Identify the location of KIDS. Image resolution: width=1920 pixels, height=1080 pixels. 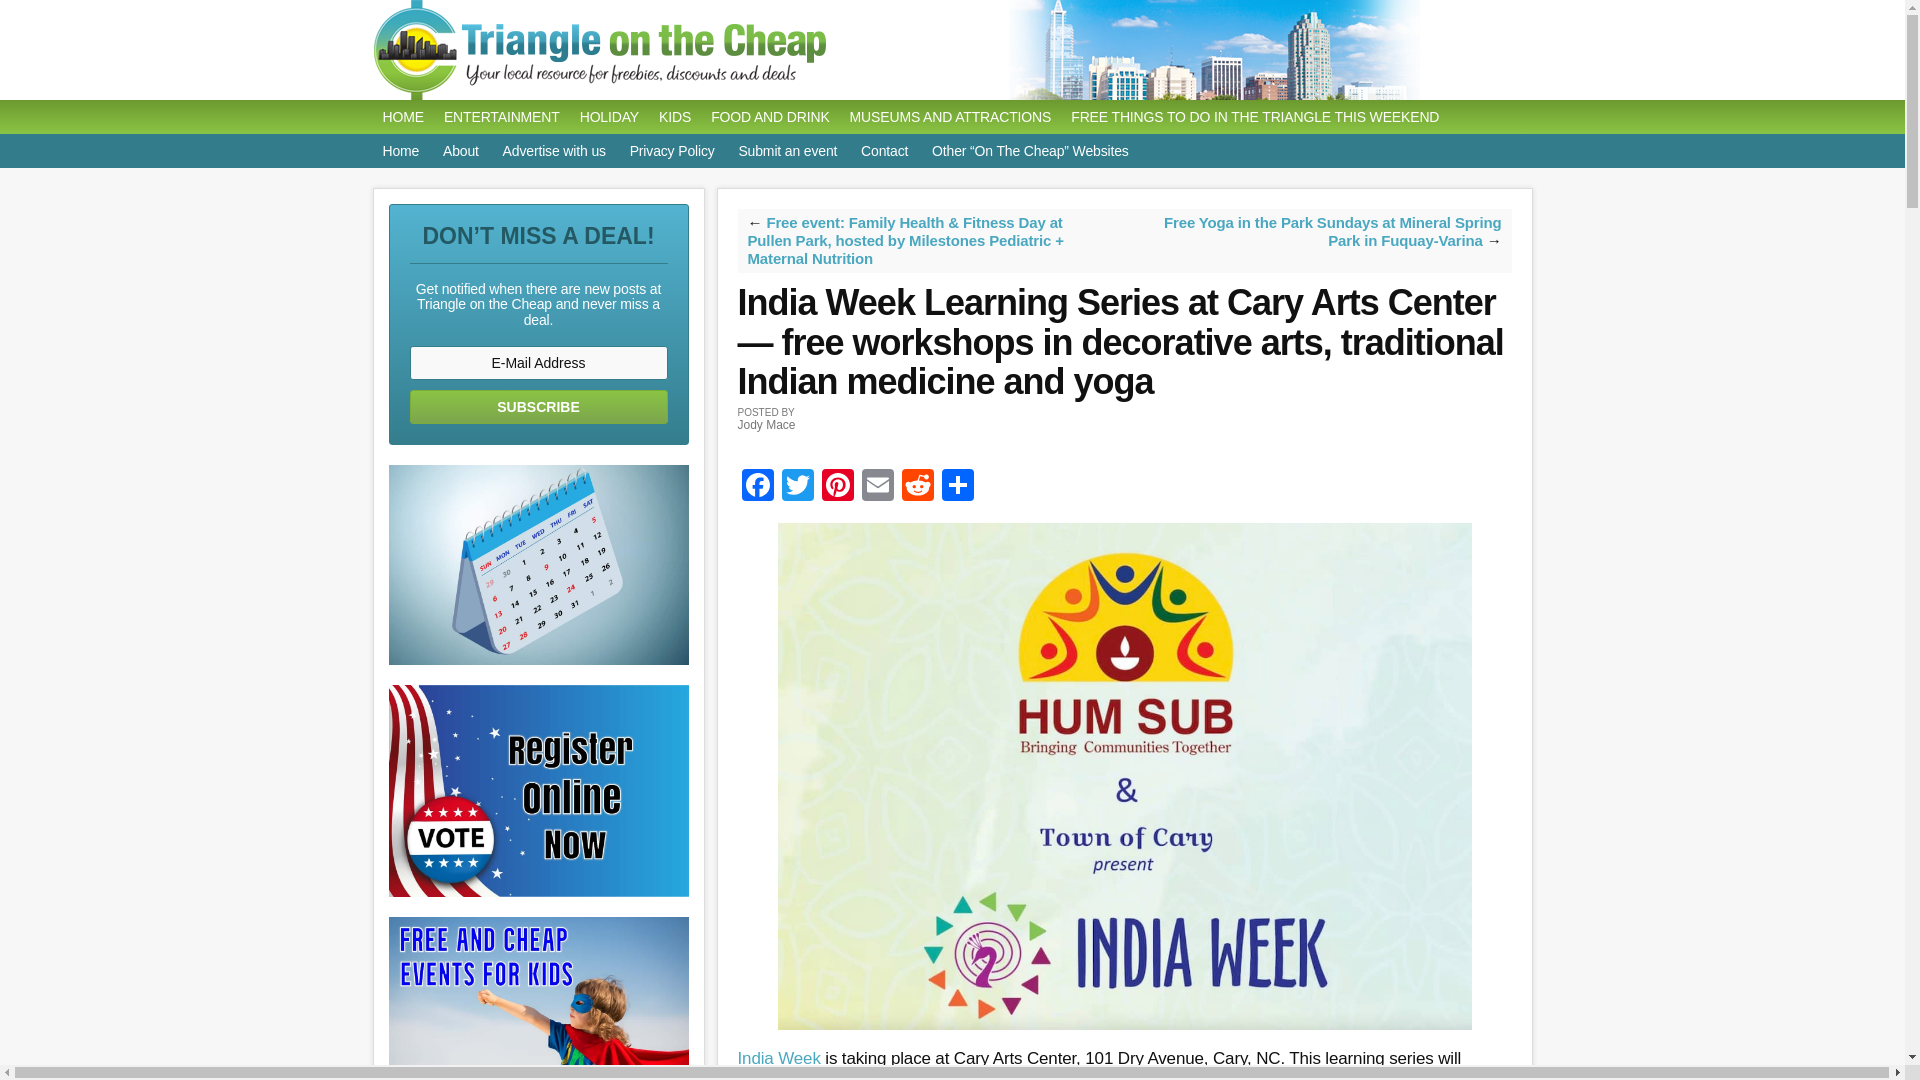
(674, 116).